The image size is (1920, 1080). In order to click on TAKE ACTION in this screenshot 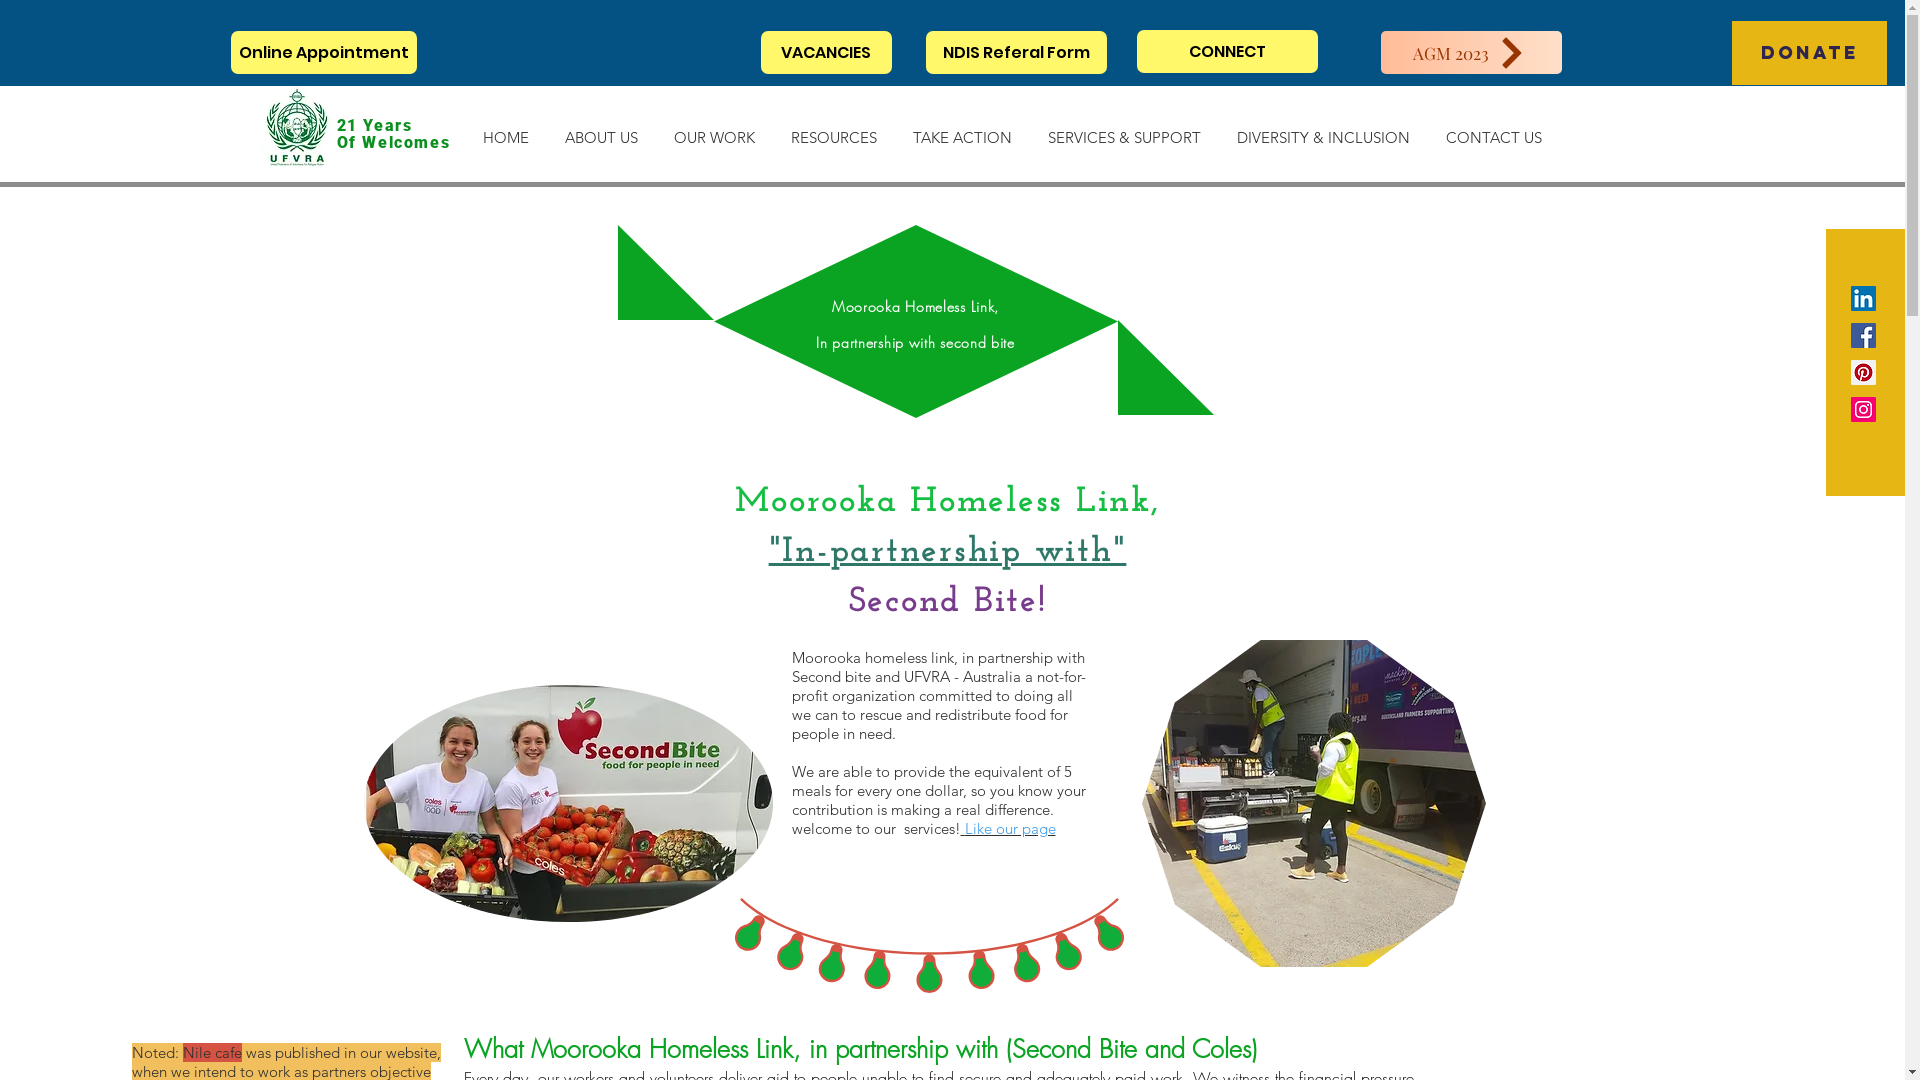, I will do `click(962, 129)`.